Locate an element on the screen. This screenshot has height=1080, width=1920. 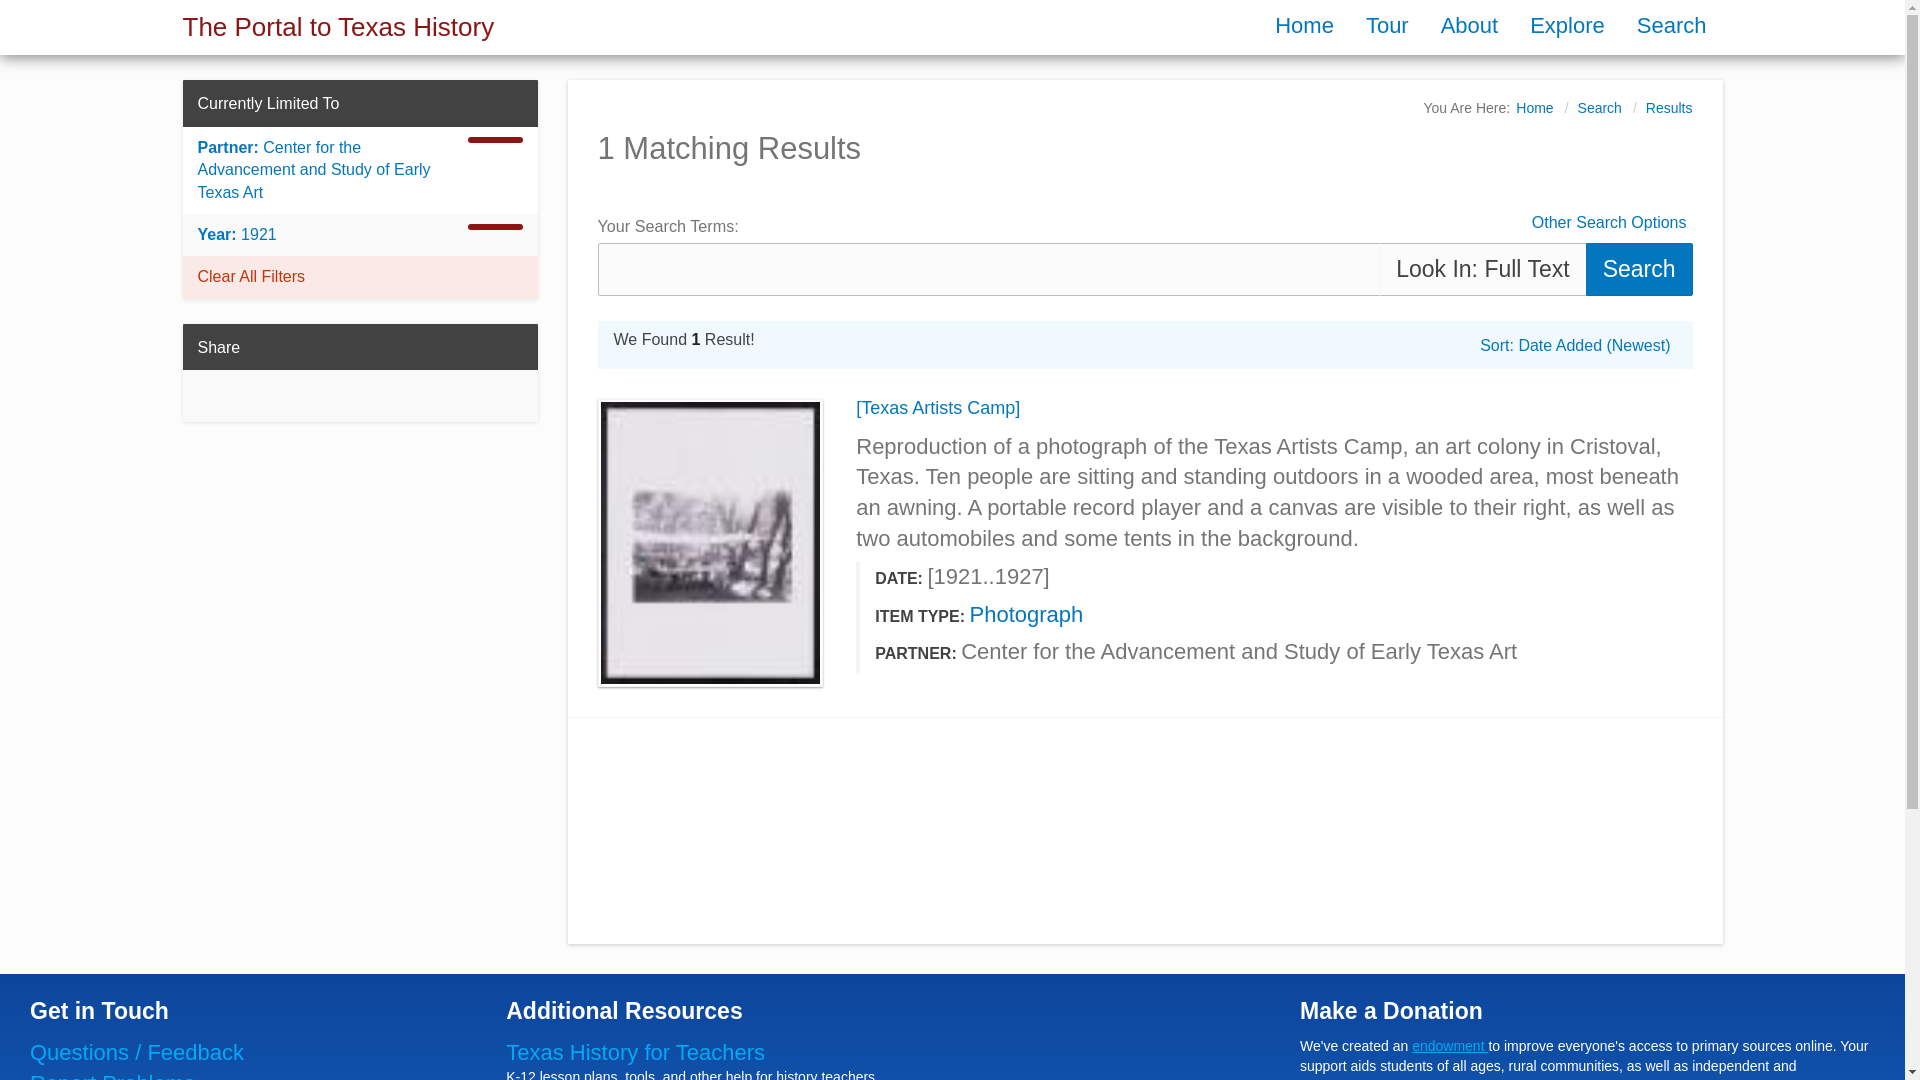
Search is located at coordinates (1671, 24).